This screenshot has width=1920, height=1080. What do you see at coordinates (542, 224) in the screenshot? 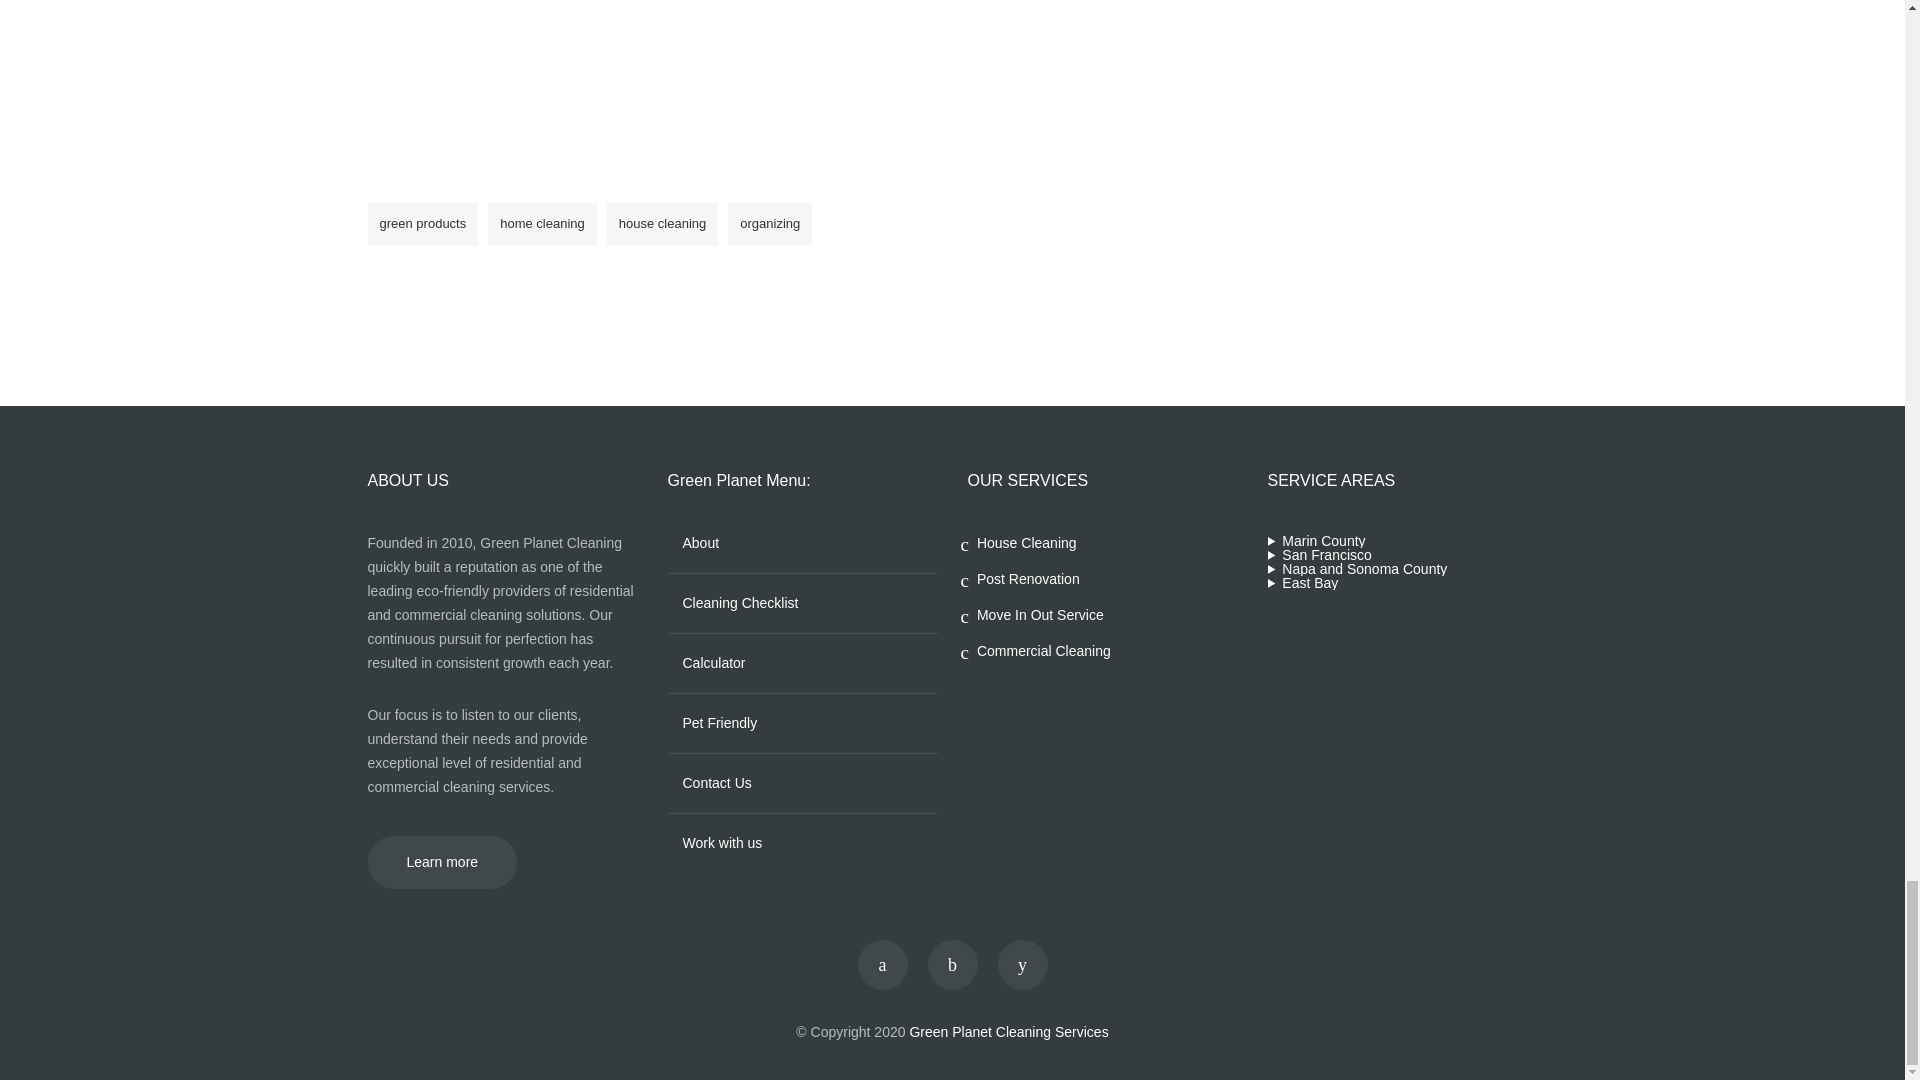
I see `View all posts filed under home cleaning` at bounding box center [542, 224].